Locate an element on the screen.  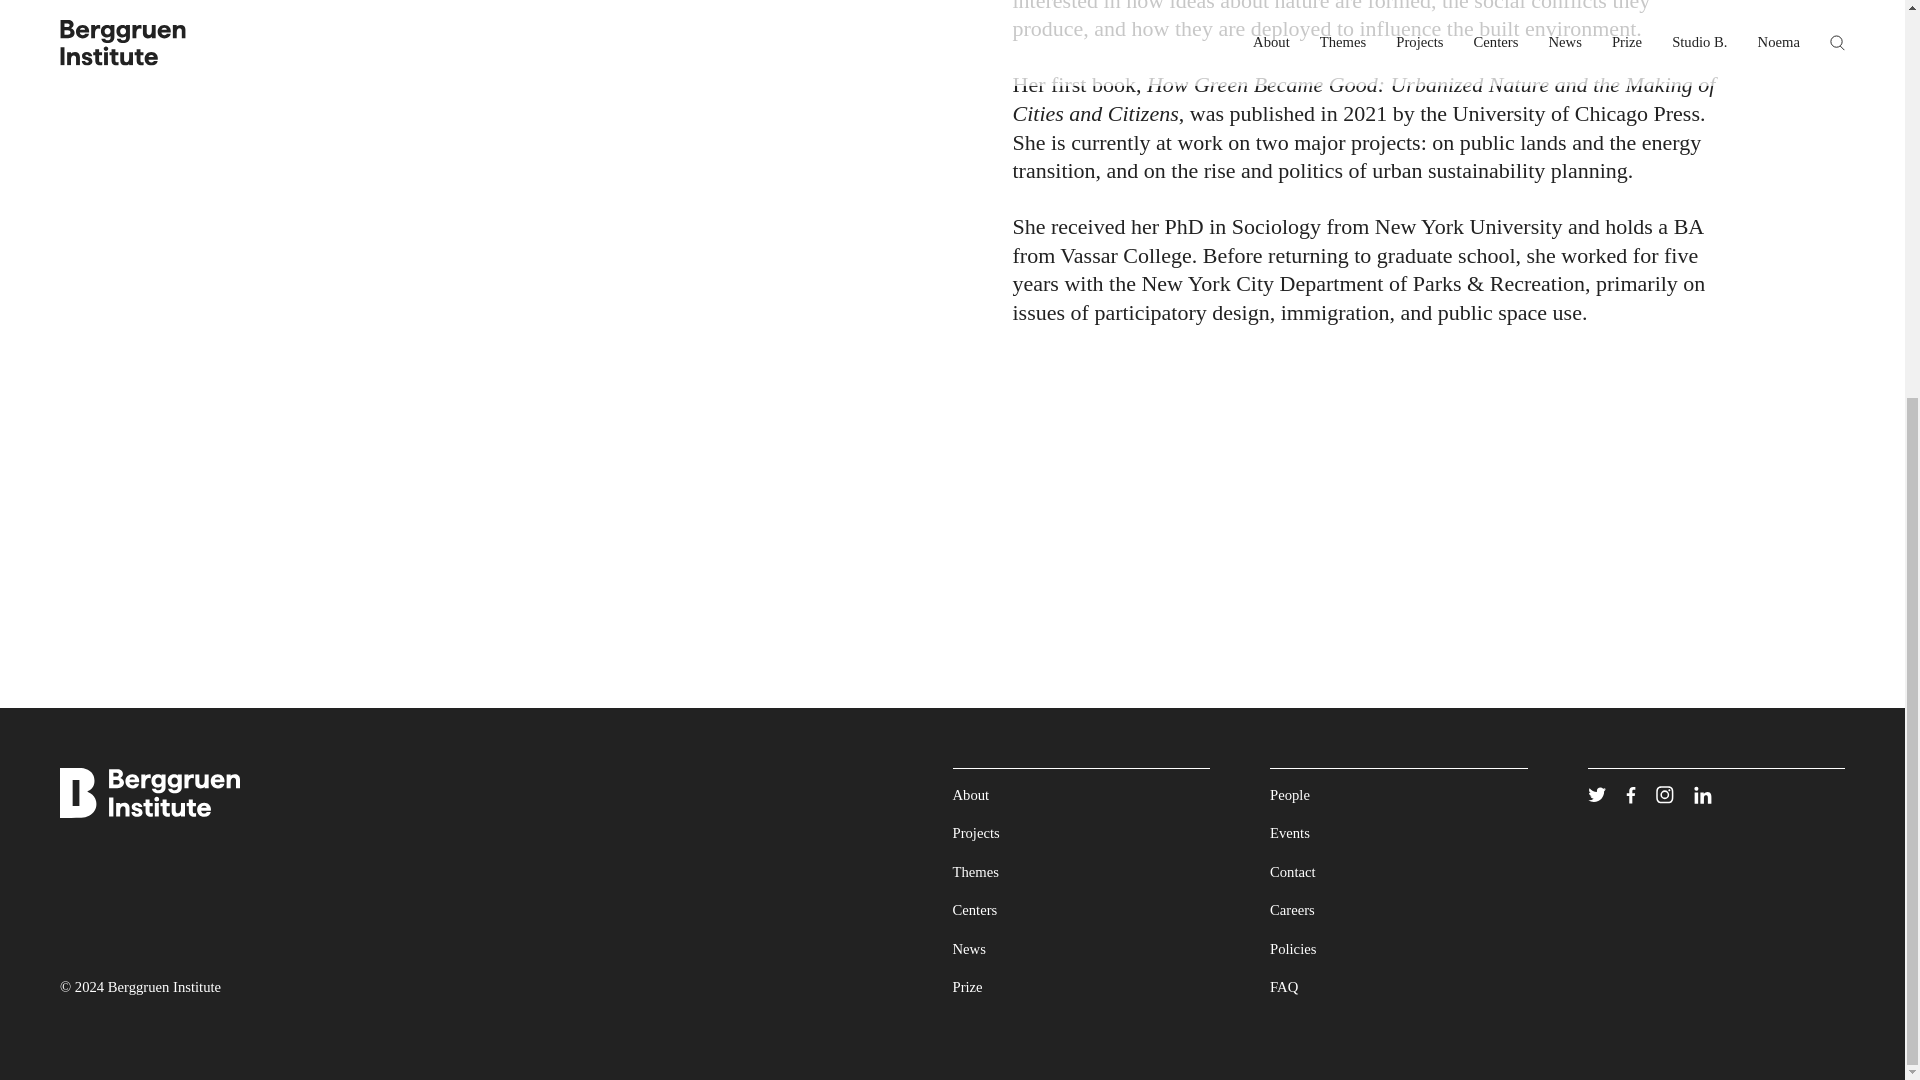
People is located at coordinates (1289, 795).